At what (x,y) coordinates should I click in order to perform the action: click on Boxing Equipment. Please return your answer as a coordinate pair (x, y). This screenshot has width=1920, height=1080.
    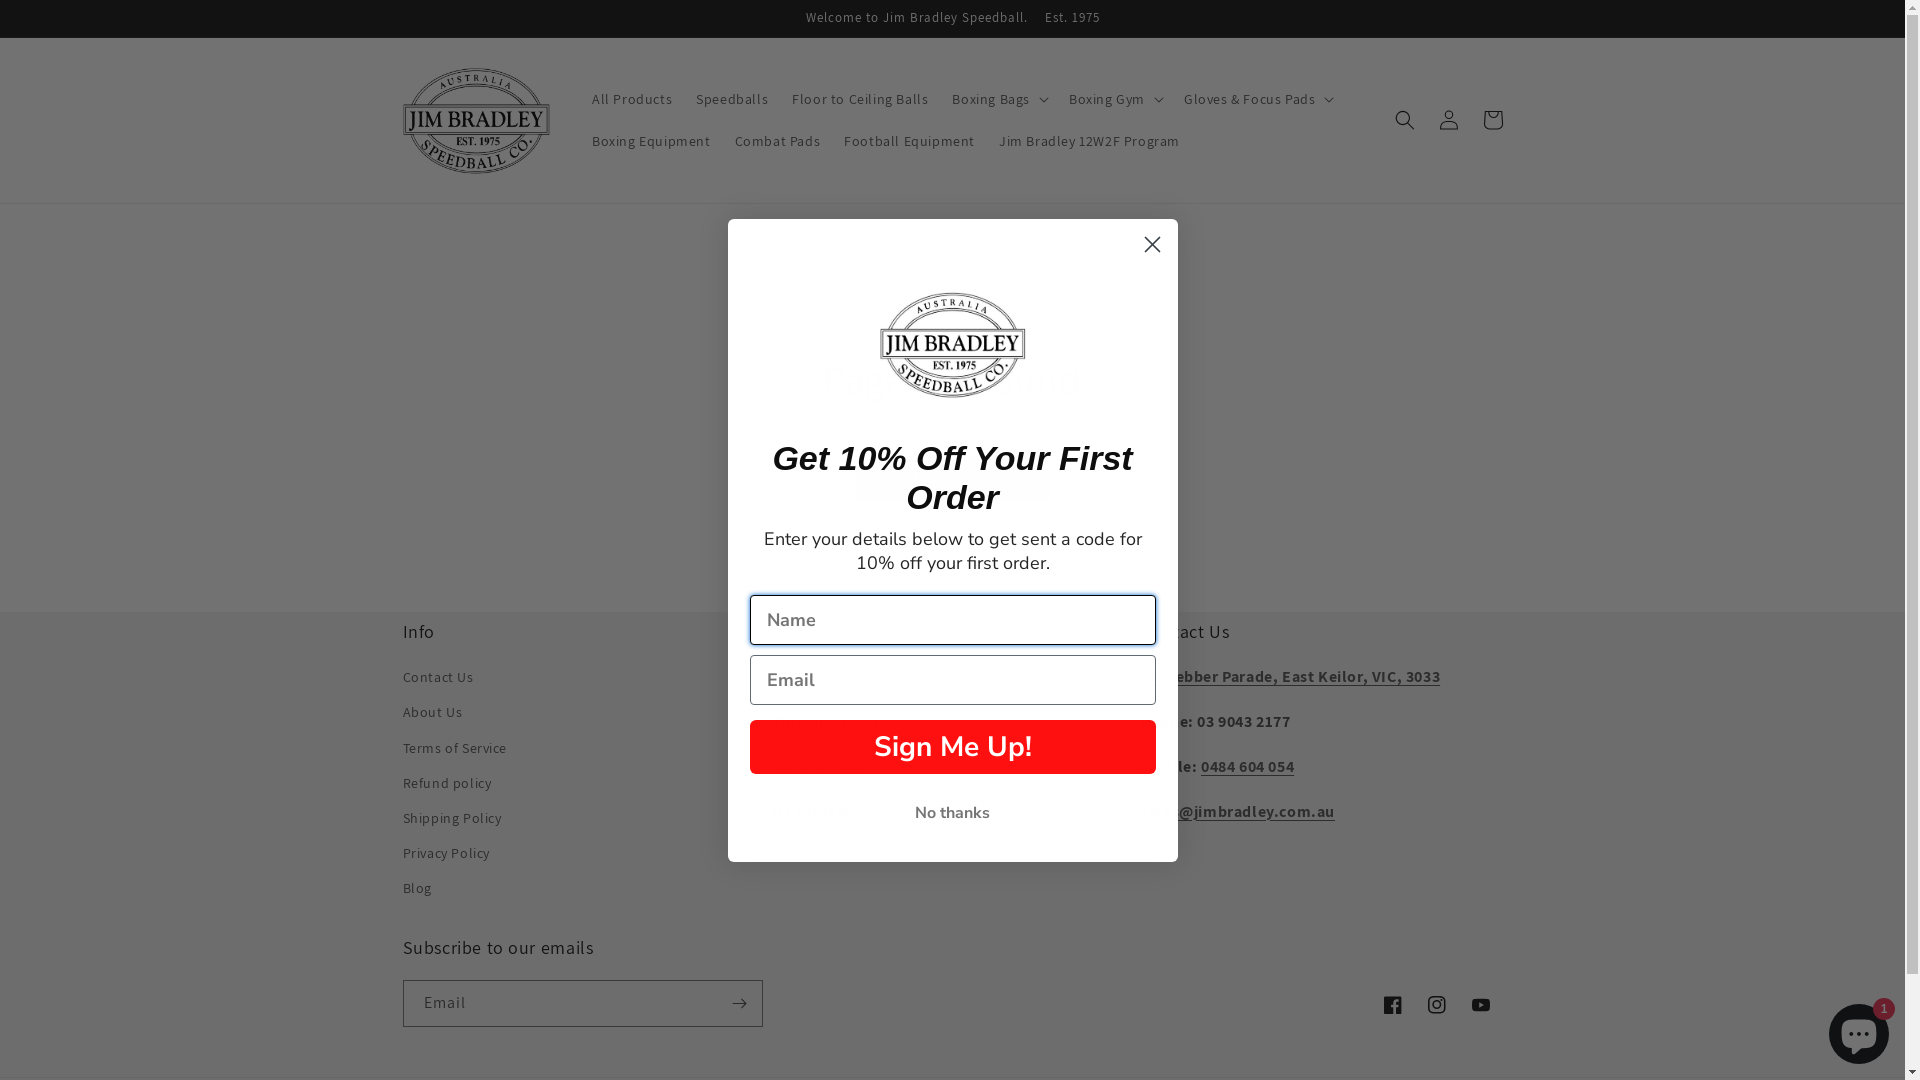
    Looking at the image, I should click on (652, 141).